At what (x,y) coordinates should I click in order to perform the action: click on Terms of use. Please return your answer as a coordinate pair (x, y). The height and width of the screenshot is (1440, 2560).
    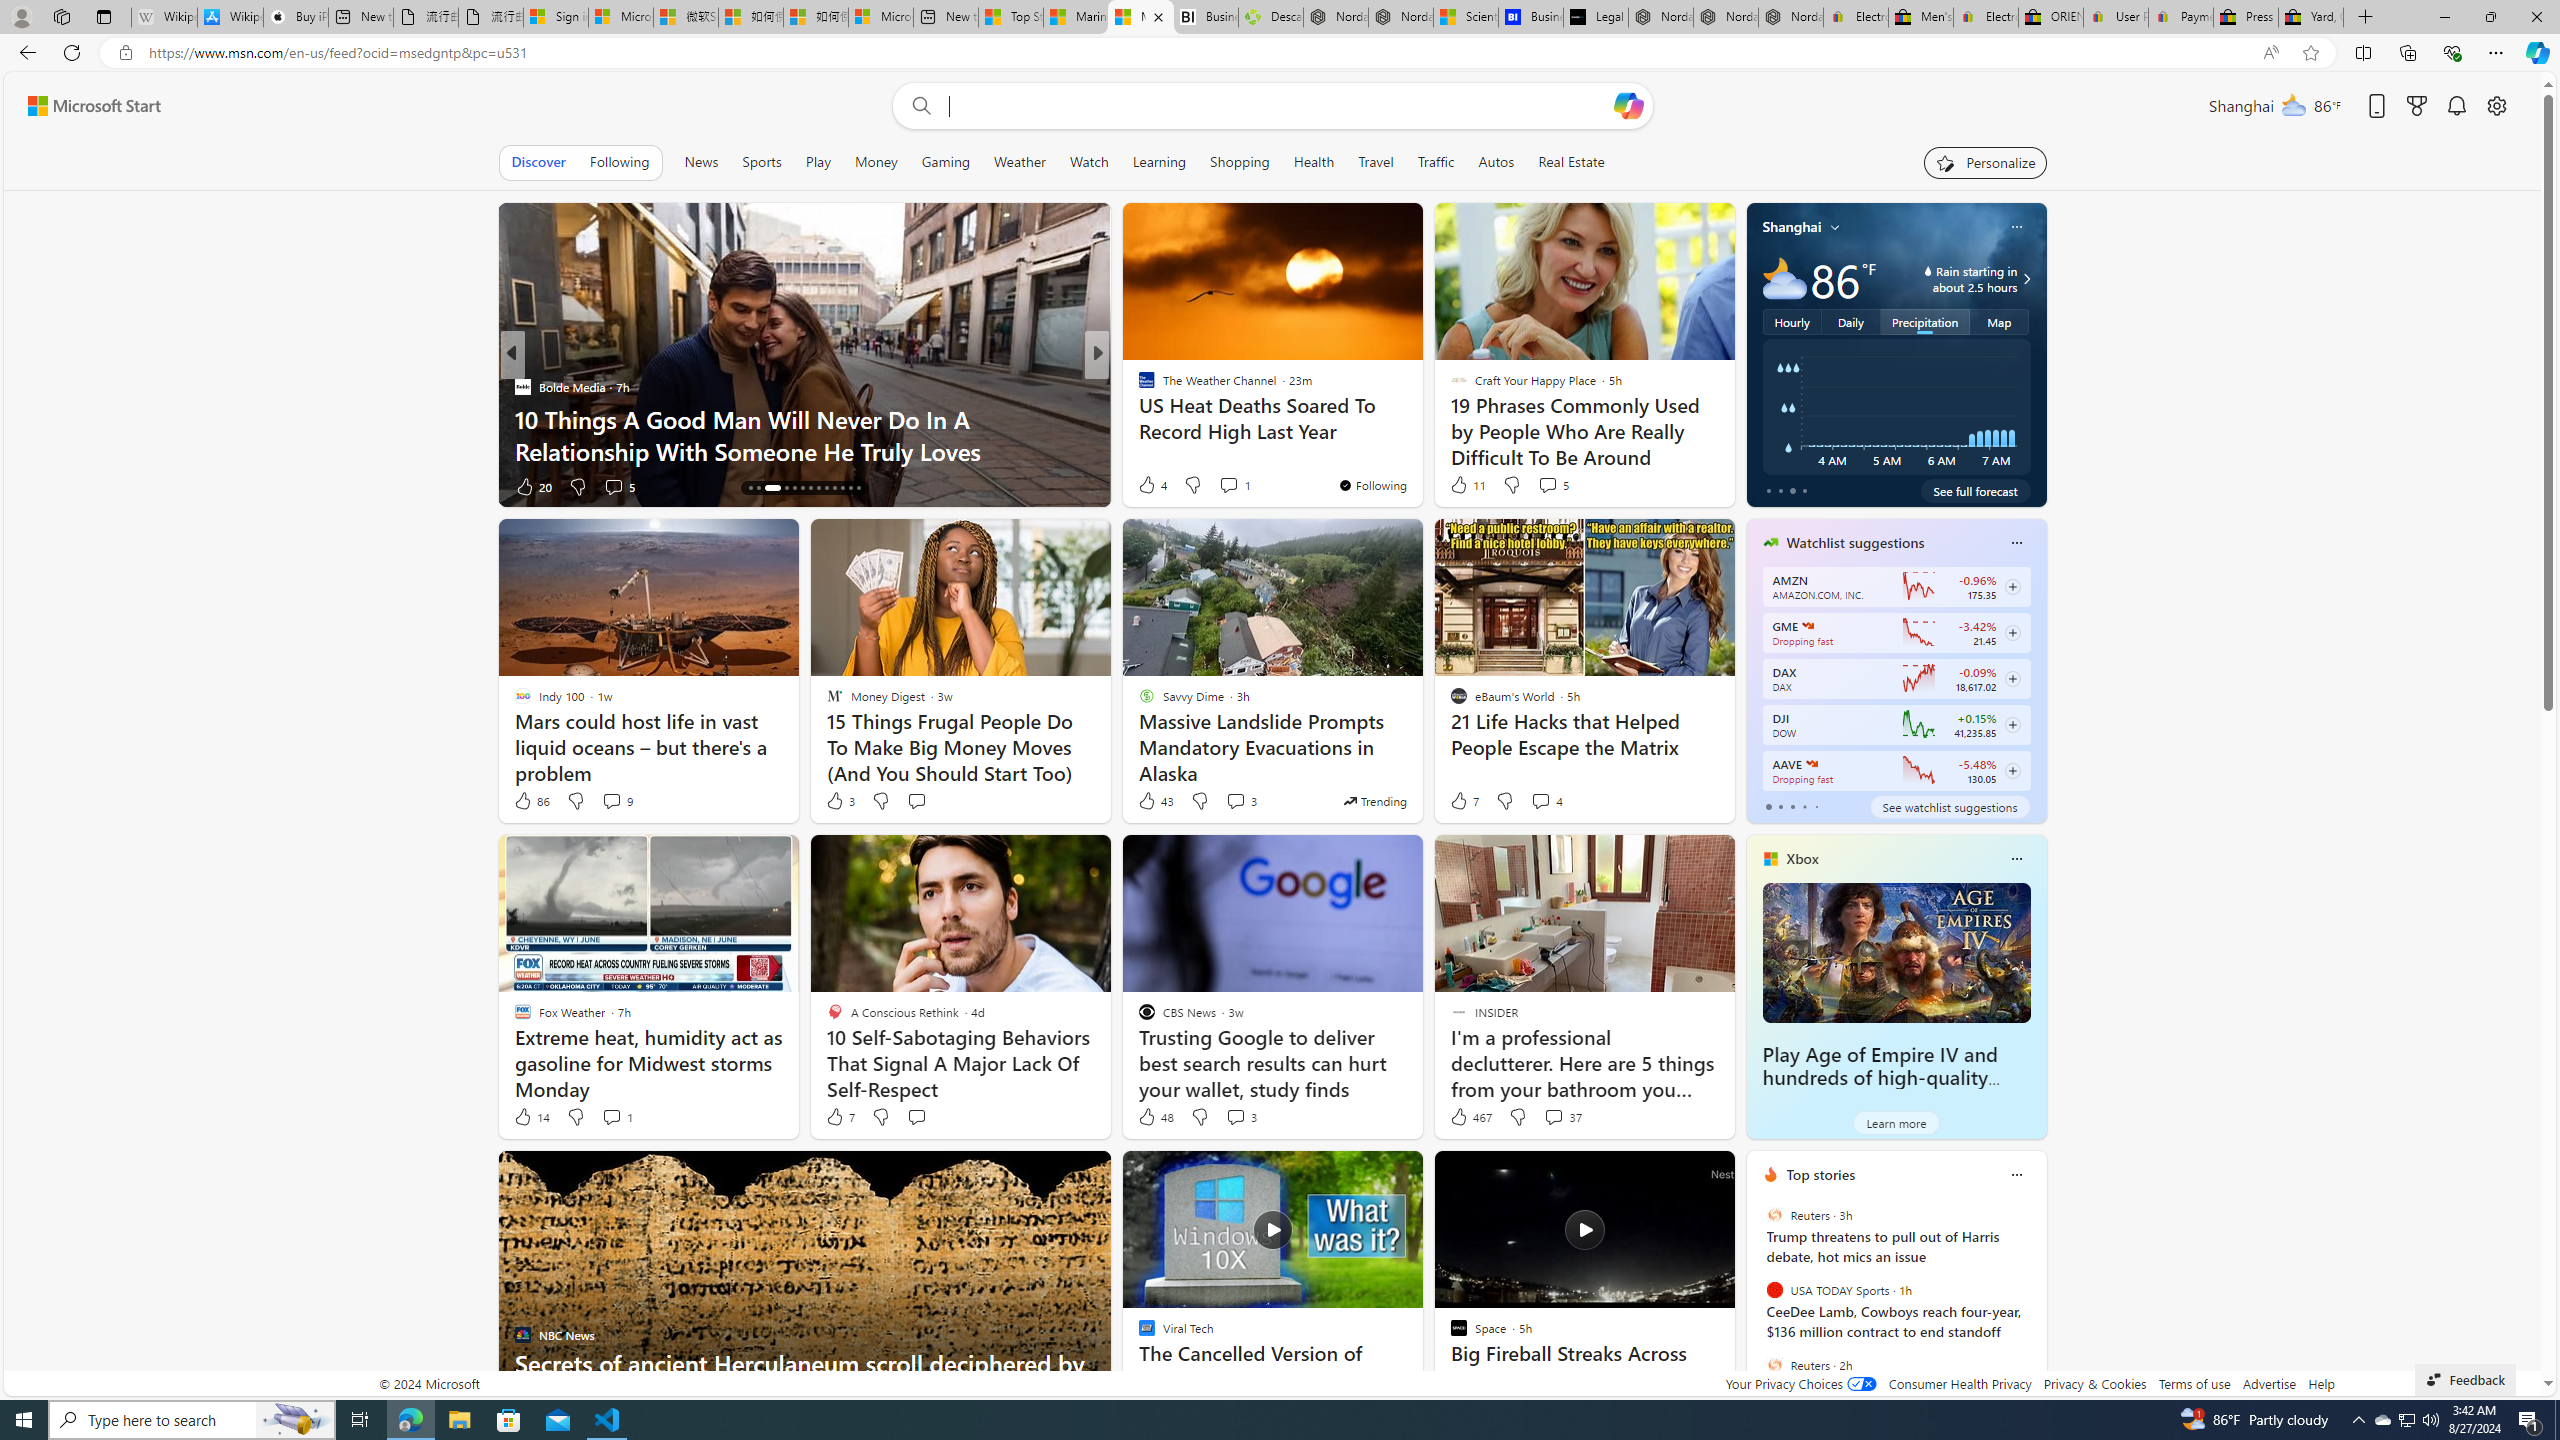
    Looking at the image, I should click on (2194, 1384).